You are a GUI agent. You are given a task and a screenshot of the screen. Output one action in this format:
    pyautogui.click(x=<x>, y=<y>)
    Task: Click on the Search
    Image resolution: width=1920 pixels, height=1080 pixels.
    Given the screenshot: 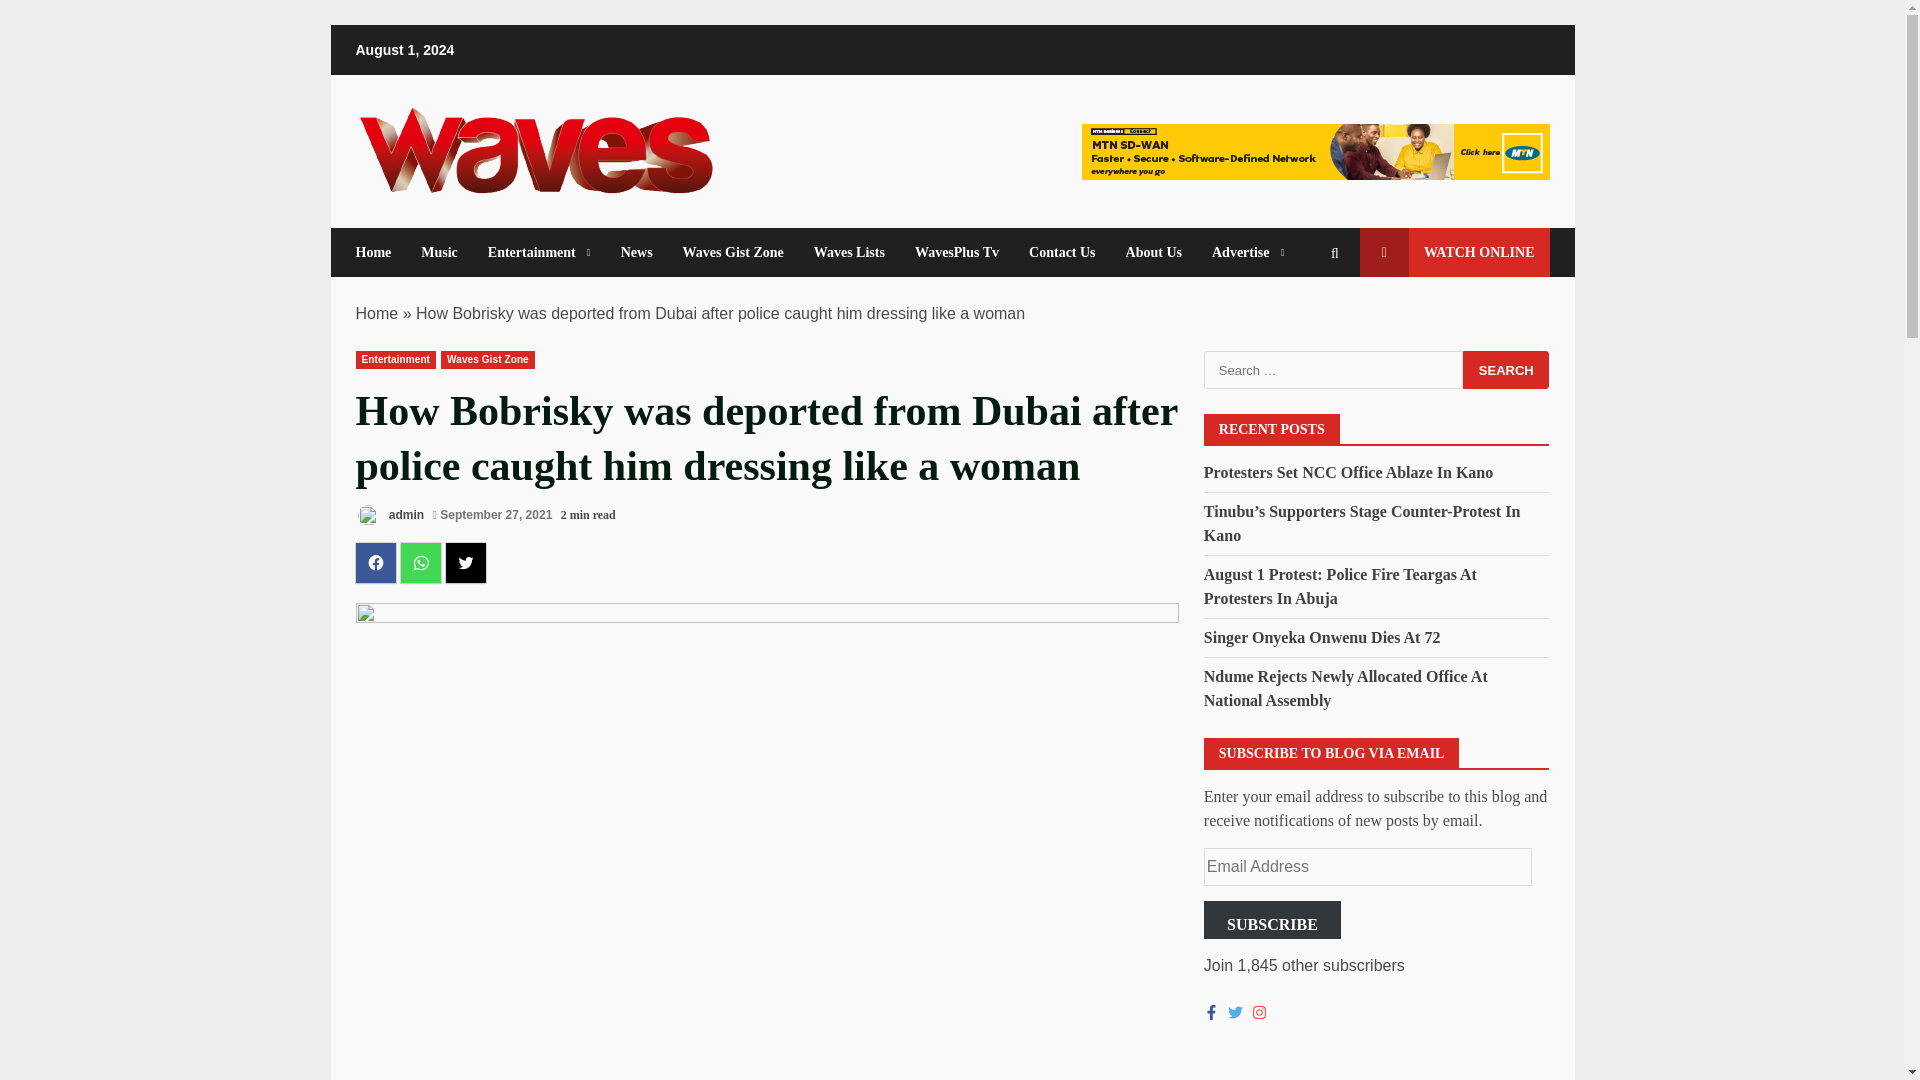 What is the action you would take?
    pyautogui.click(x=1506, y=370)
    